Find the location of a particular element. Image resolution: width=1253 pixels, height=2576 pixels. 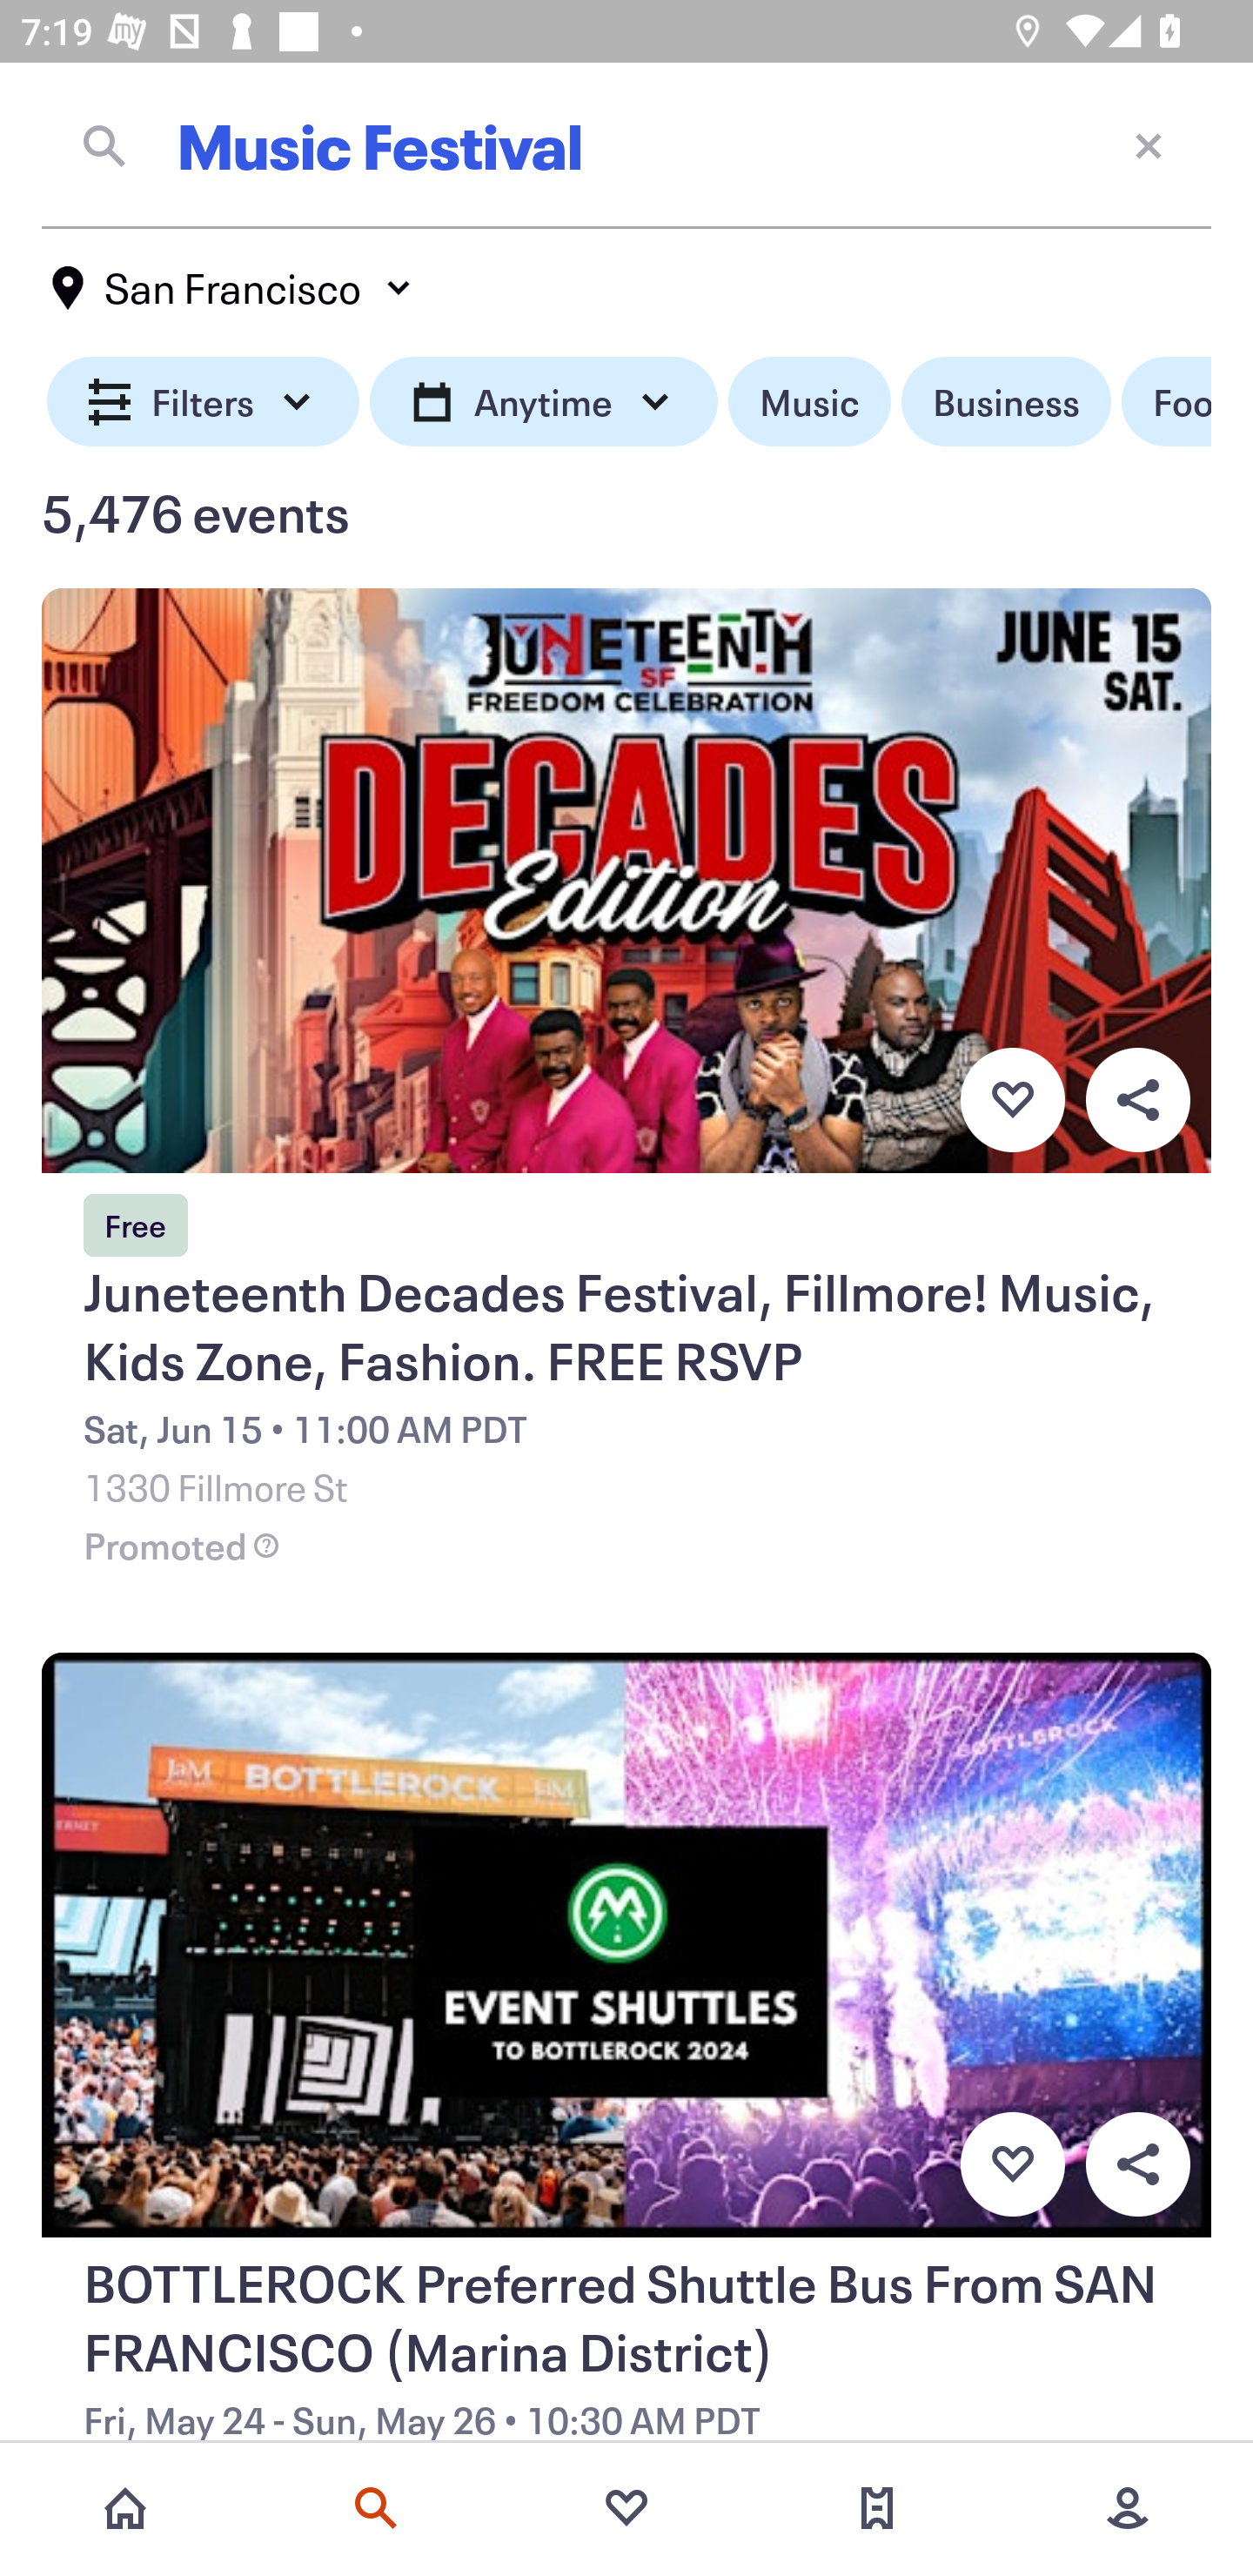

Close current screen is located at coordinates (1149, 144).